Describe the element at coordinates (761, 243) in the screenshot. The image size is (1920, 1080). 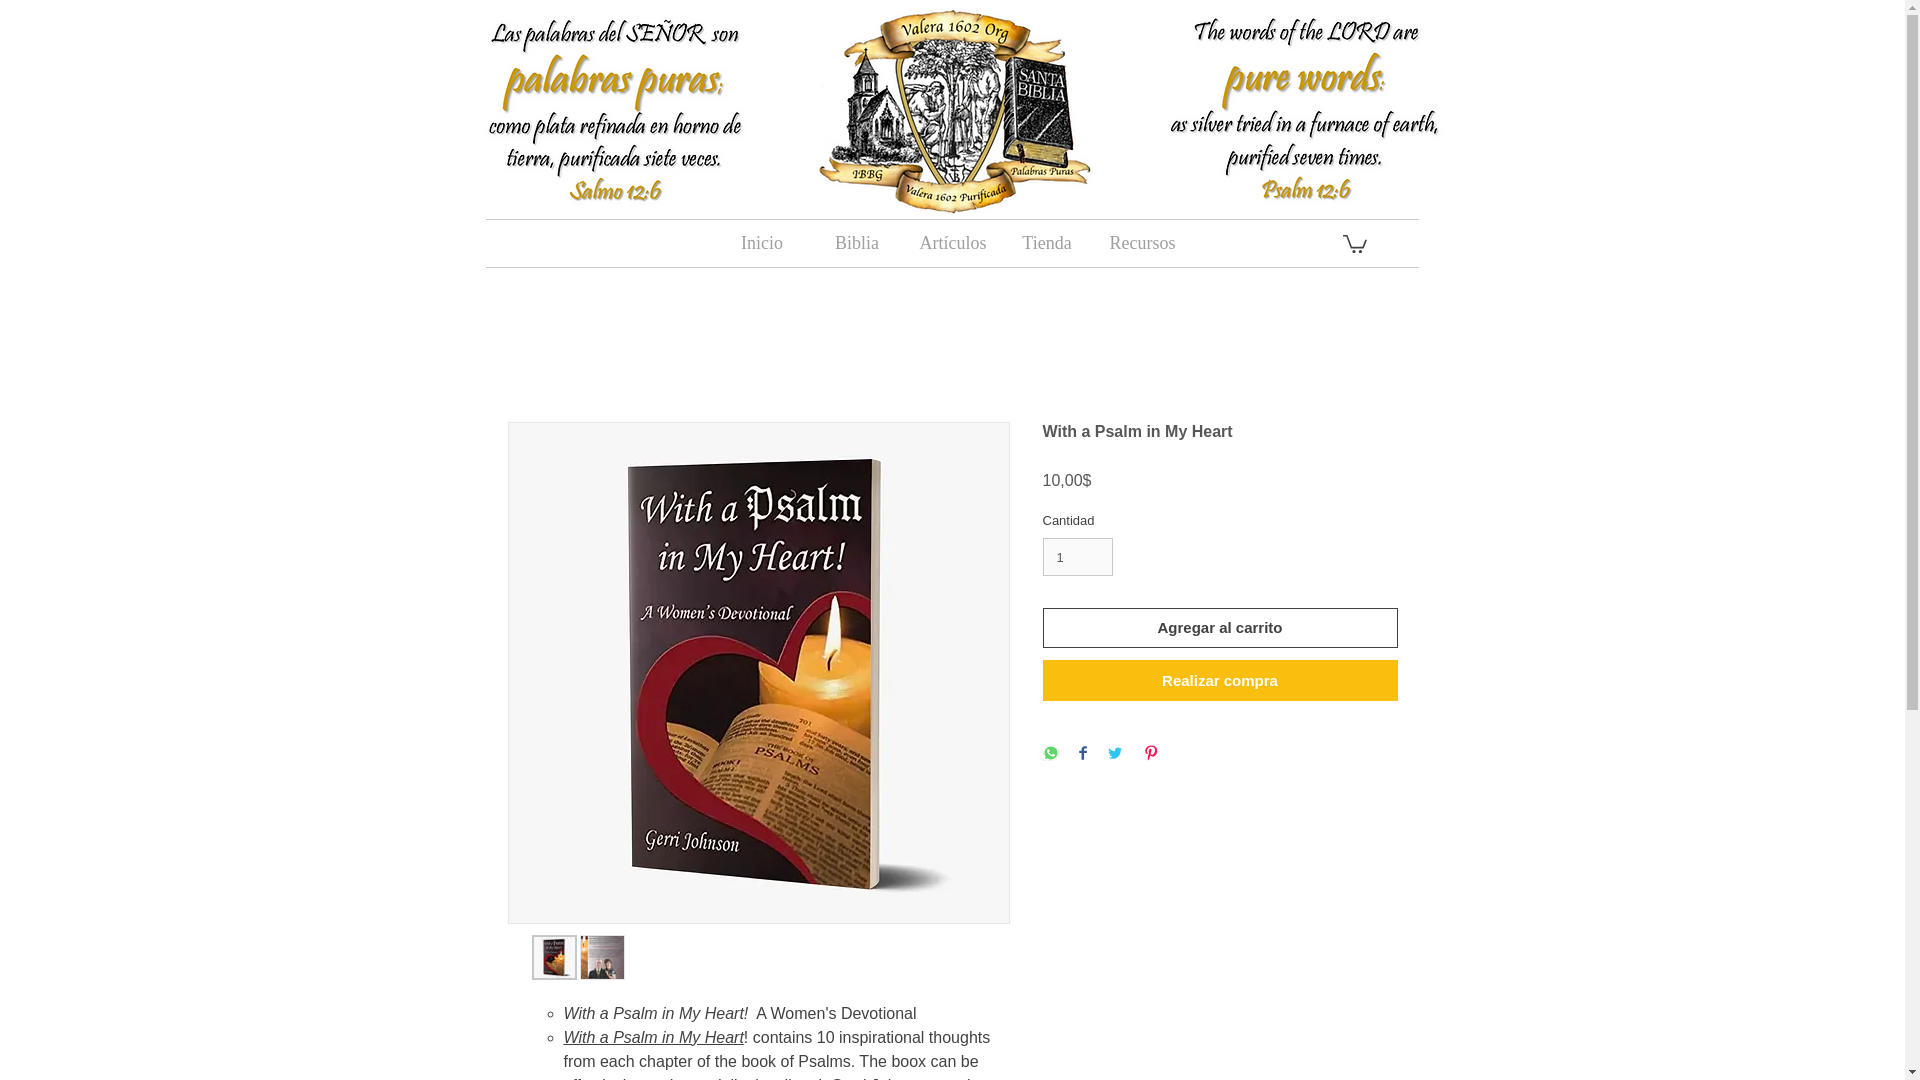
I see `Inicio` at that location.